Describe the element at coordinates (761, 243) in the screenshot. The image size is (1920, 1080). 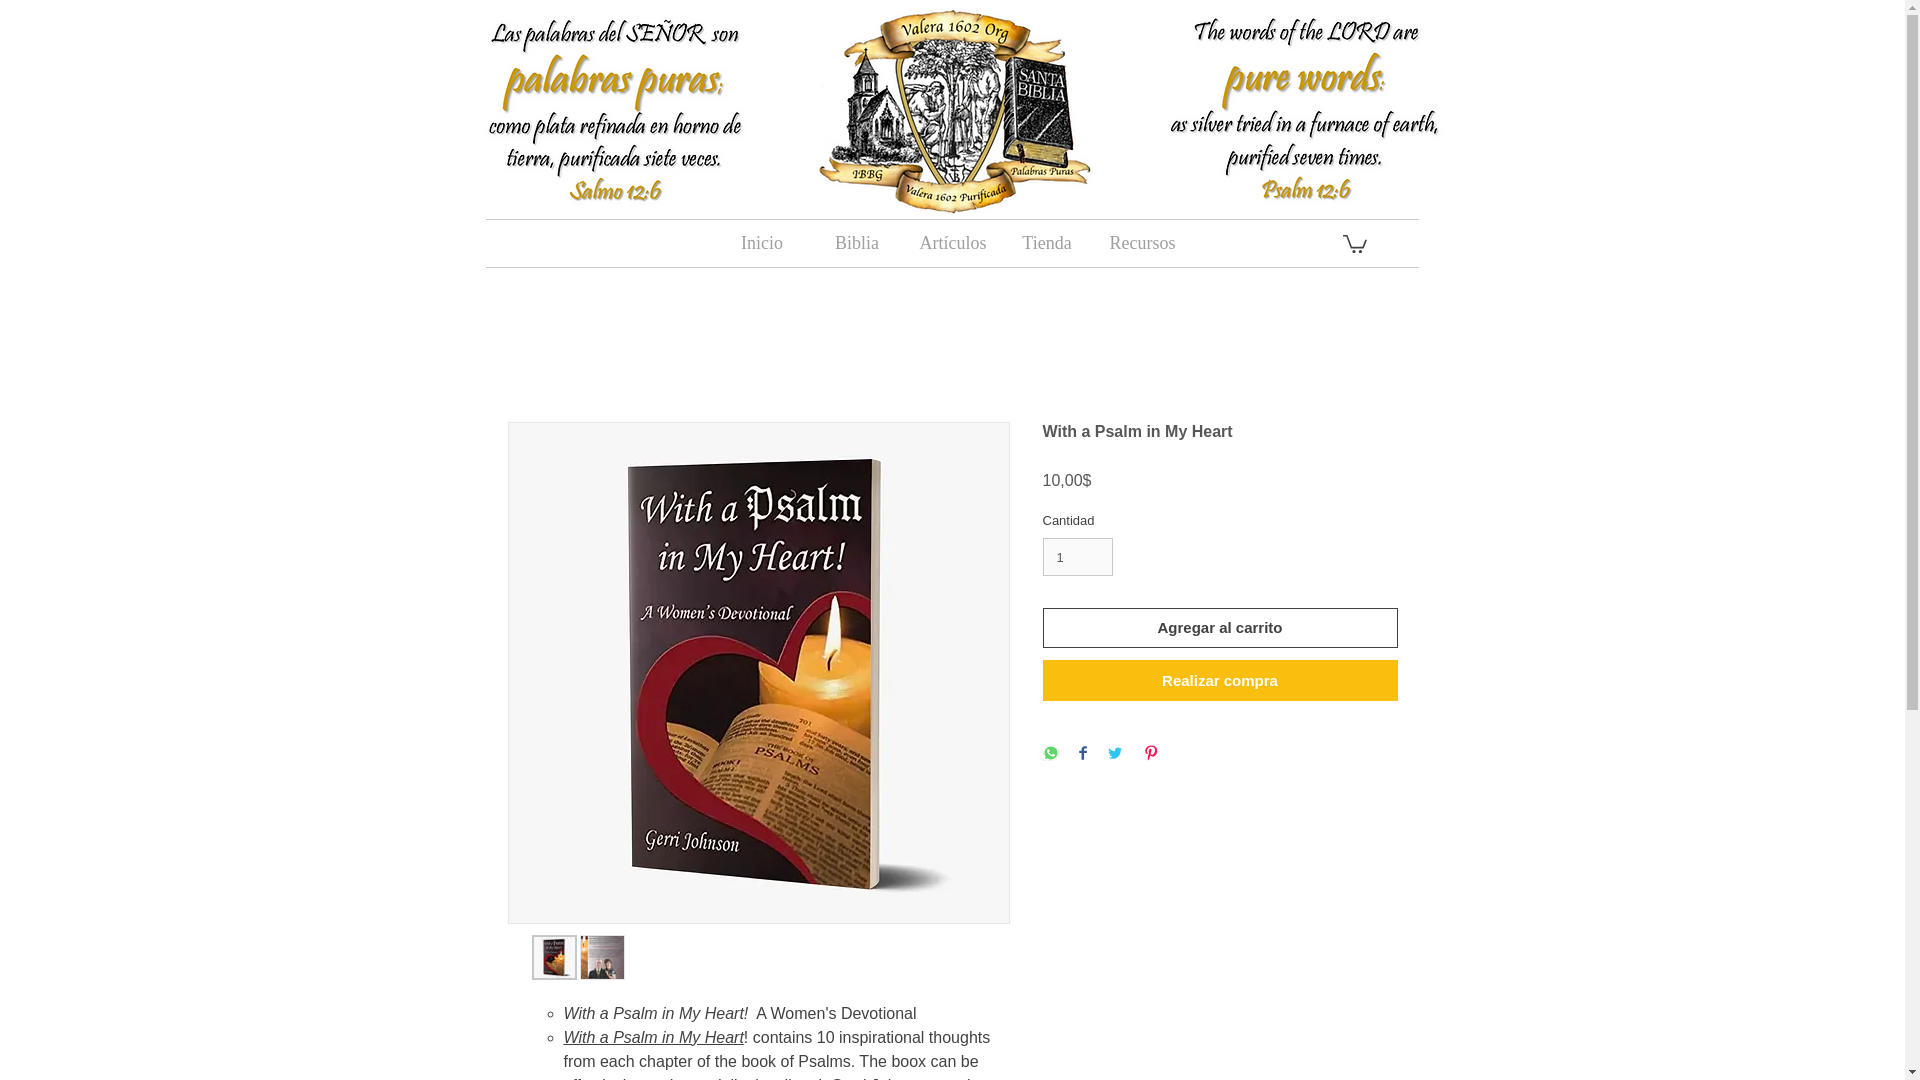
I see `Inicio` at that location.